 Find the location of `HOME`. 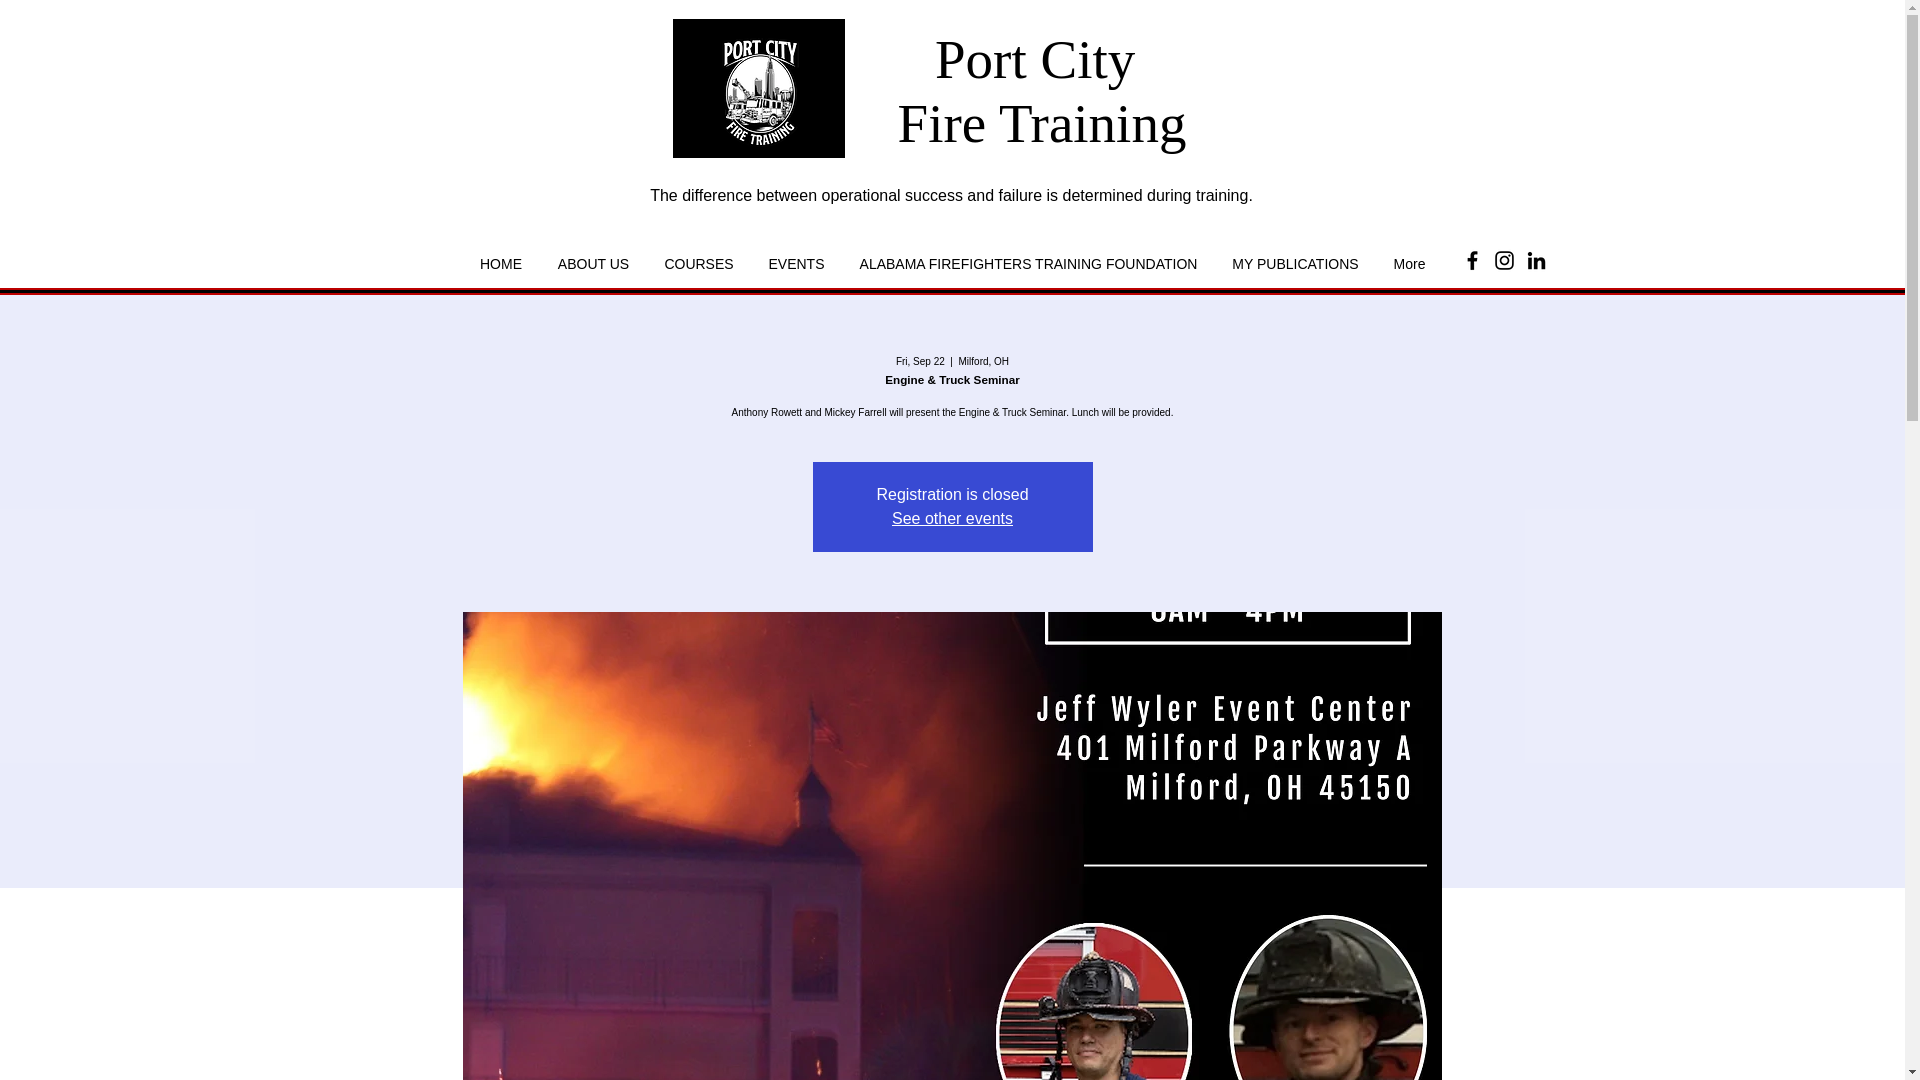

HOME is located at coordinates (500, 264).